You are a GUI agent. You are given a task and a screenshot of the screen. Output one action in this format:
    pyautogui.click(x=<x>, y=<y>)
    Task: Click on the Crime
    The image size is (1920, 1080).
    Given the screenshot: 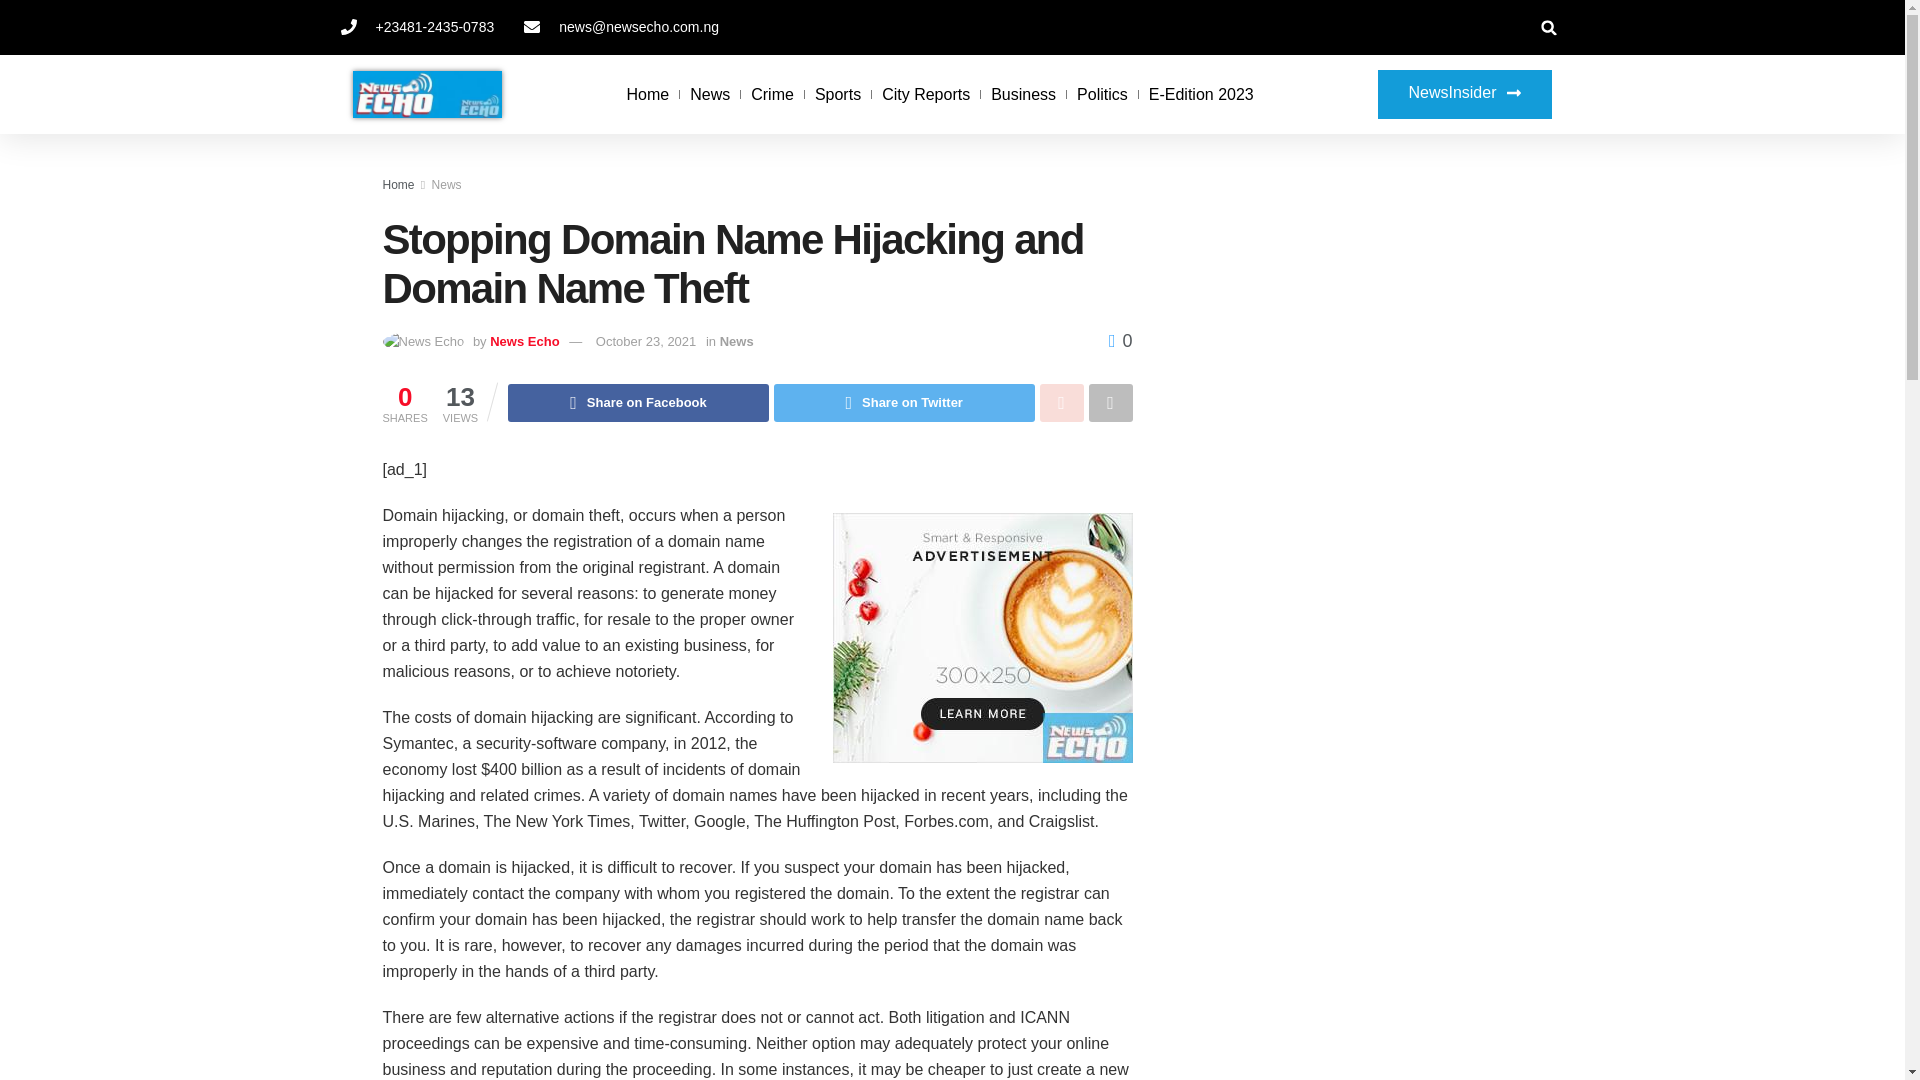 What is the action you would take?
    pyautogui.click(x=772, y=94)
    